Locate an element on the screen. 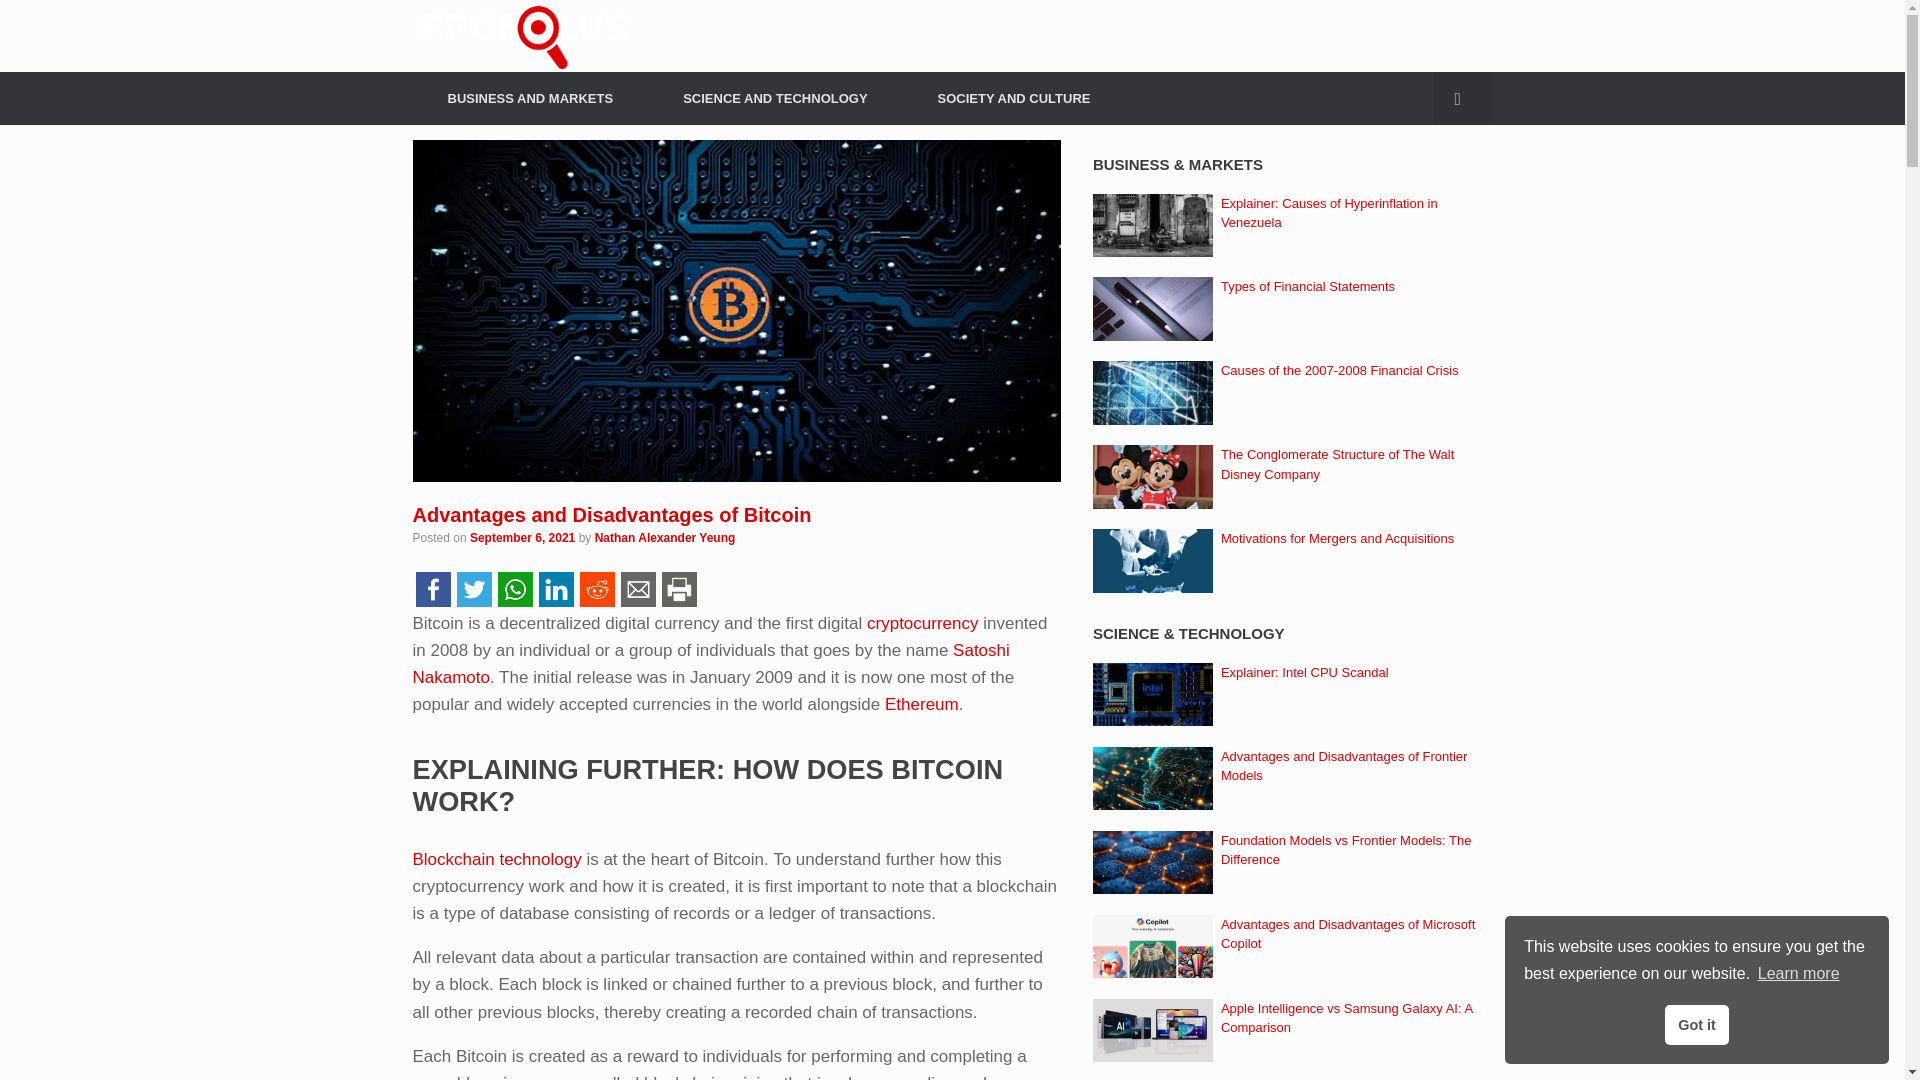 Image resolution: width=1920 pixels, height=1080 pixels. Blockchain technology is located at coordinates (496, 859).